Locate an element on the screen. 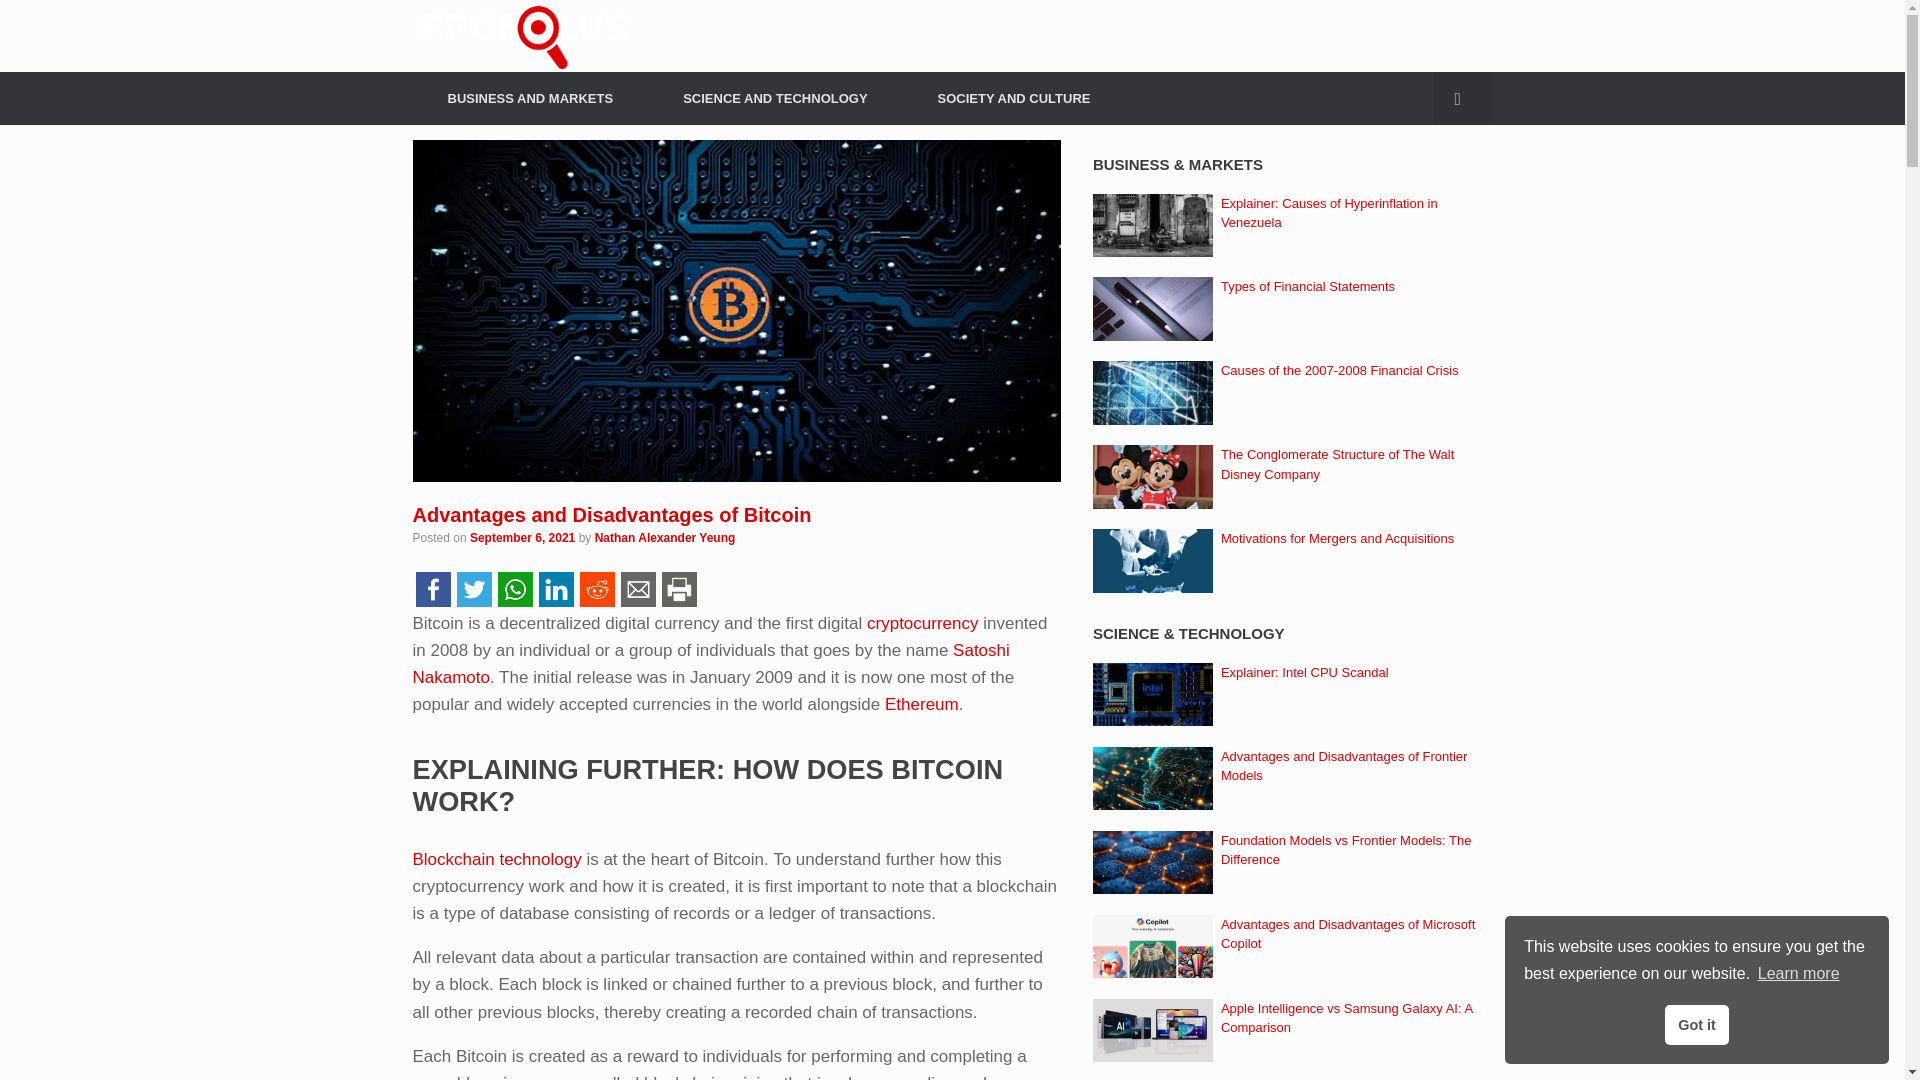 Image resolution: width=1920 pixels, height=1080 pixels. Blockchain technology is located at coordinates (496, 859).